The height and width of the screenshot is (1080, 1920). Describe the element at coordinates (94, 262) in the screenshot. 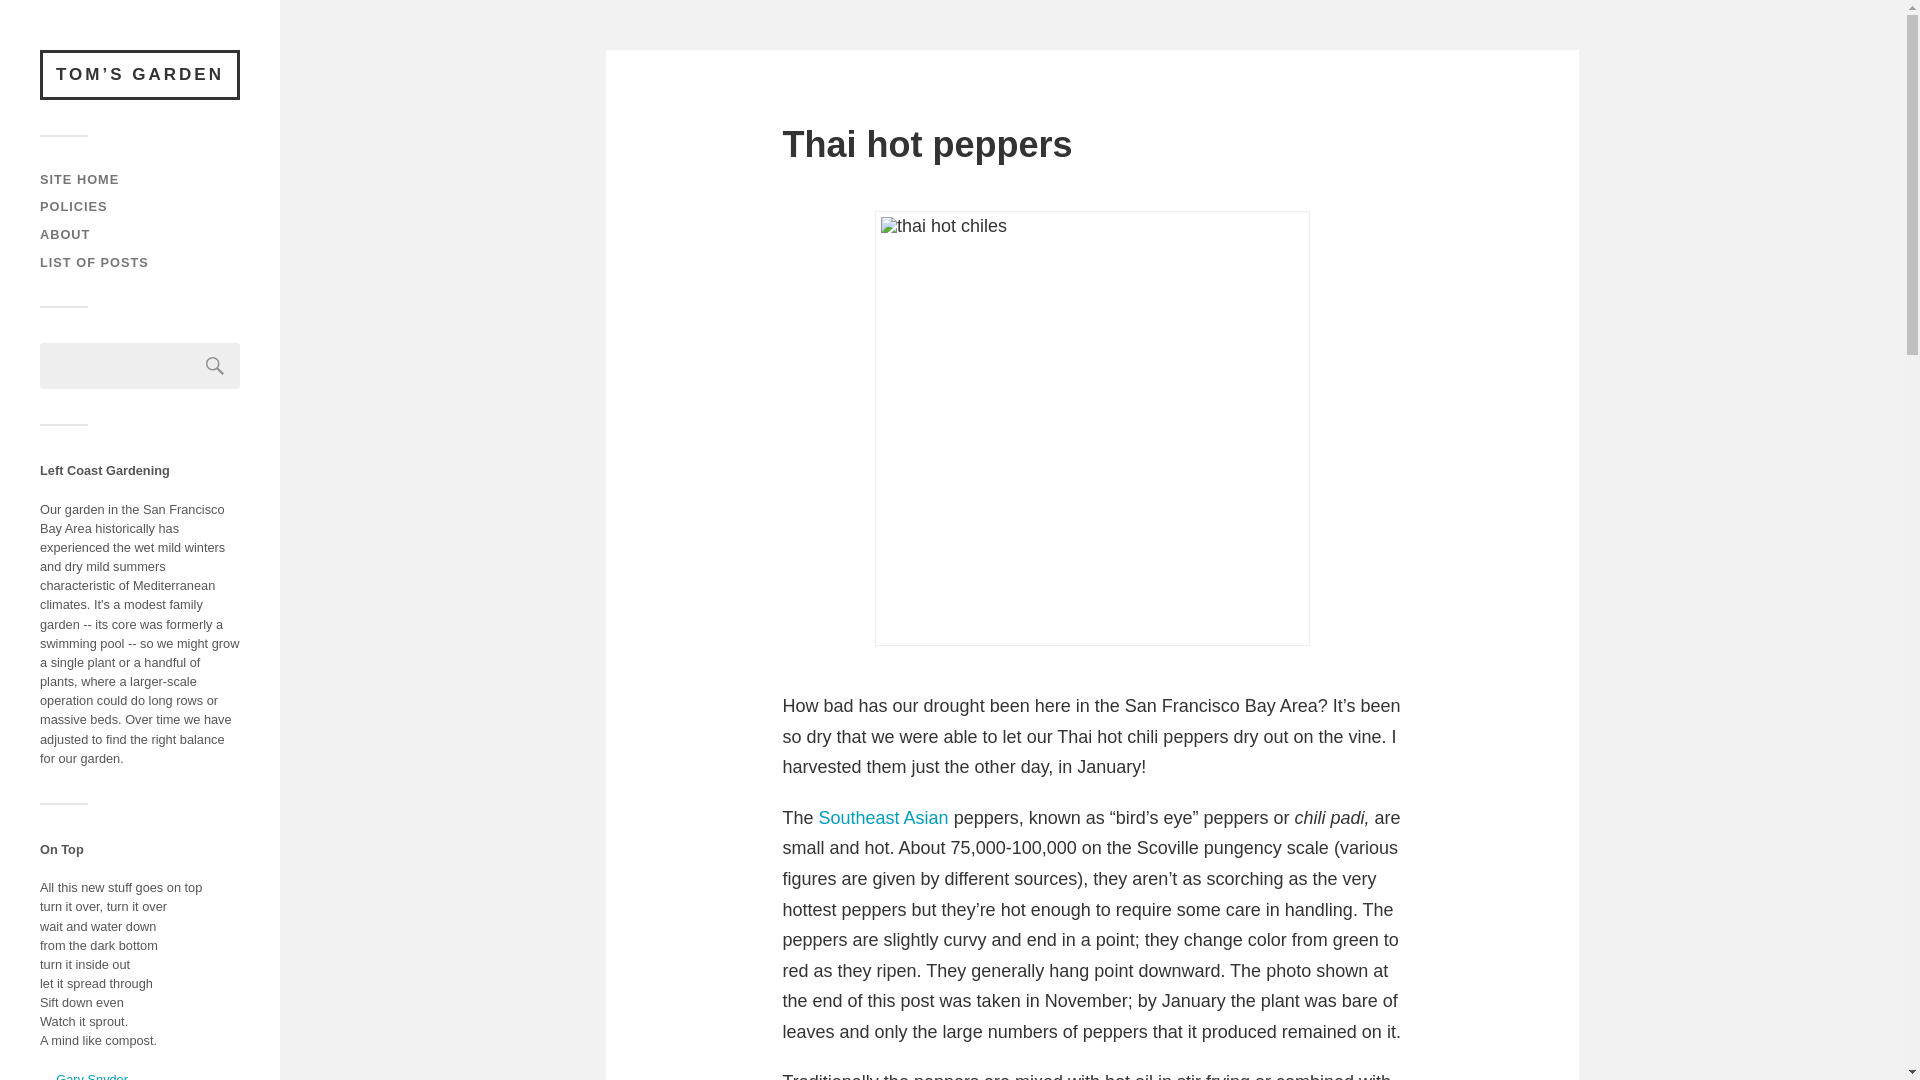

I see `LIST OF POSTS` at that location.